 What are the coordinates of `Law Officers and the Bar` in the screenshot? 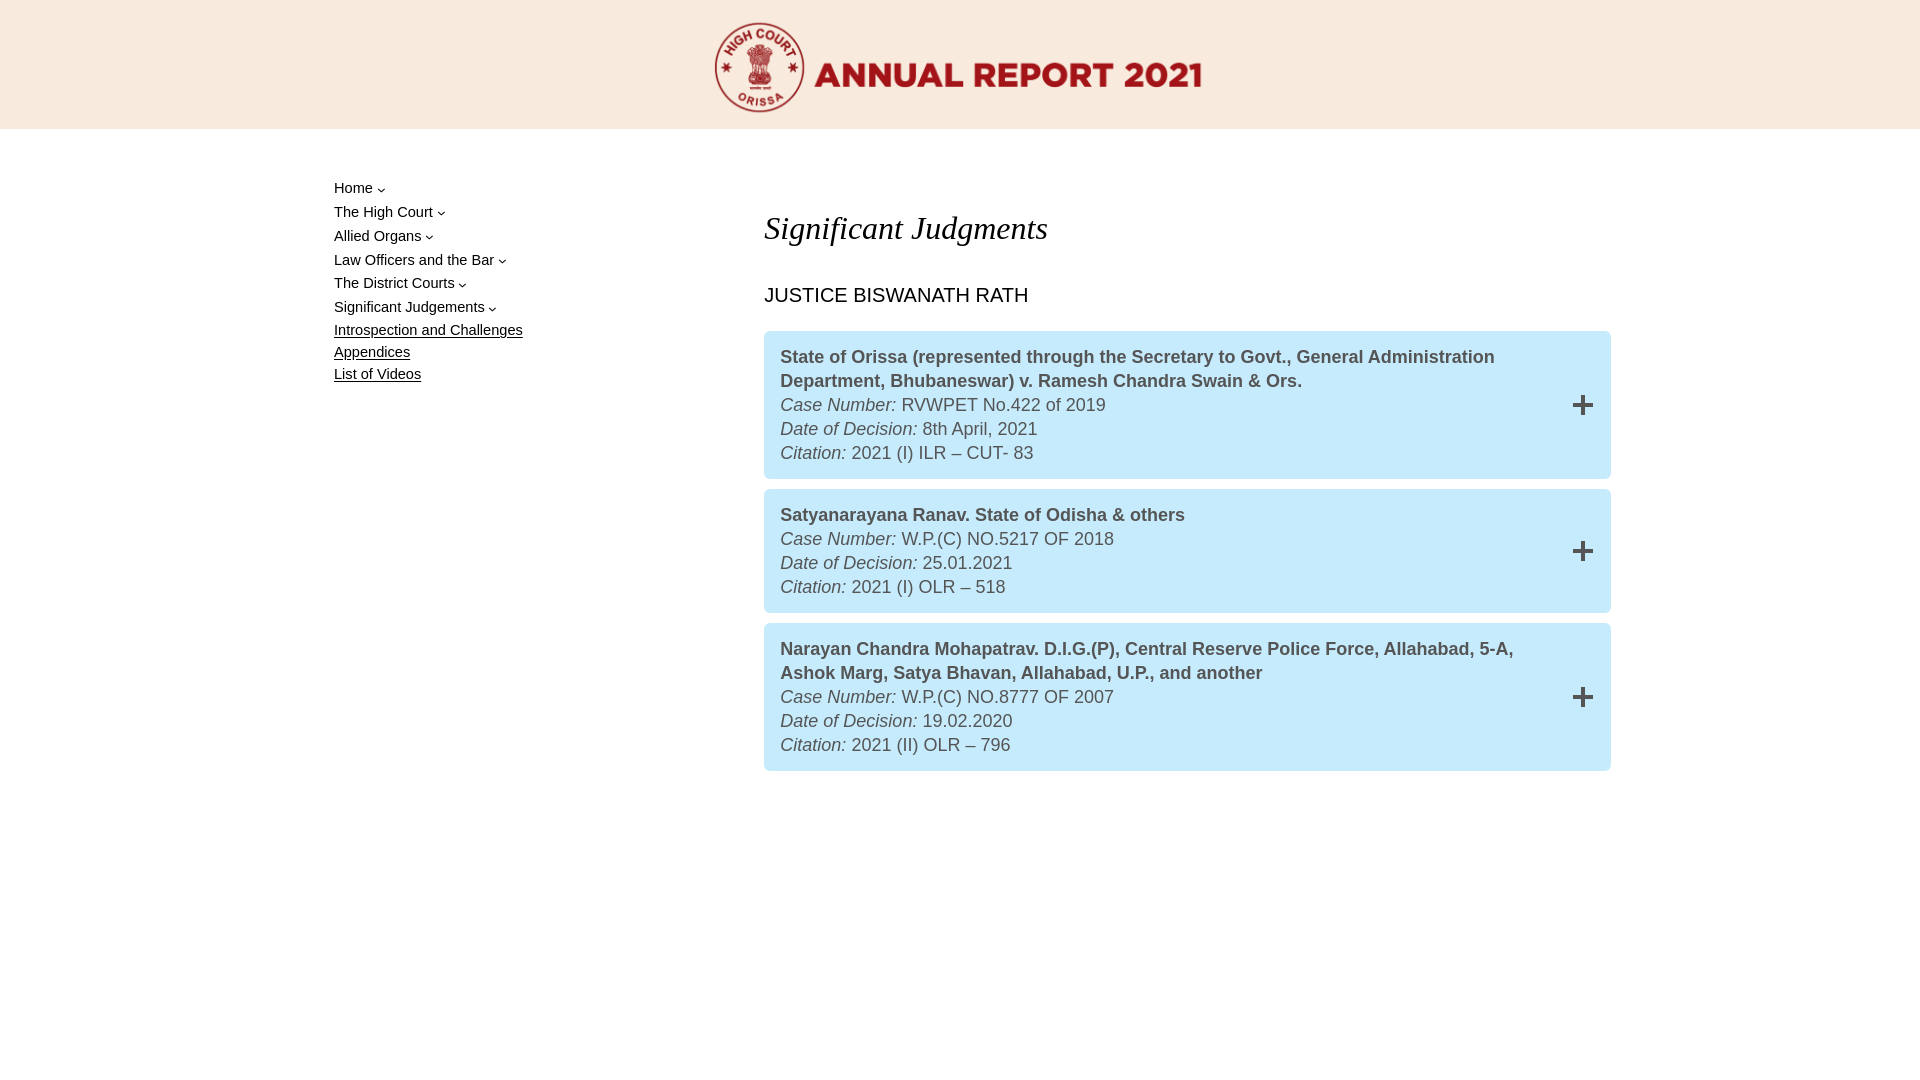 It's located at (420, 261).